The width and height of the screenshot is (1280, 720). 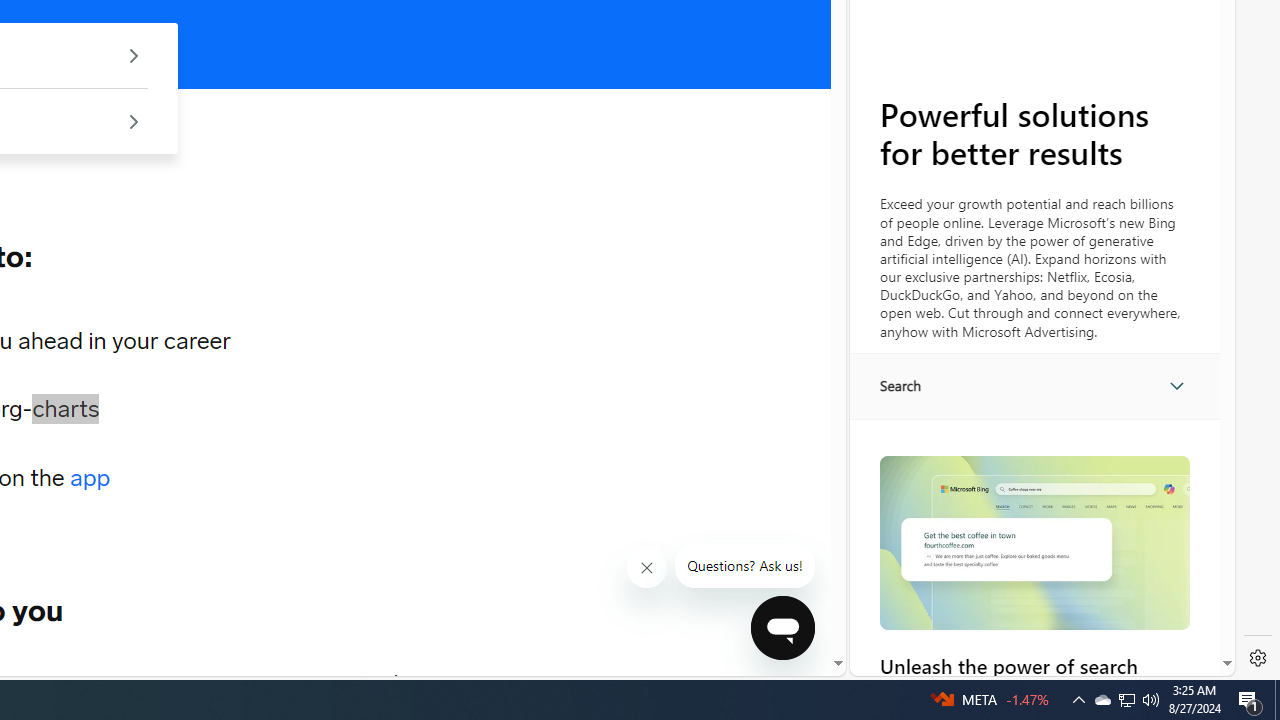 What do you see at coordinates (134, 120) in the screenshot?
I see `See group offers` at bounding box center [134, 120].